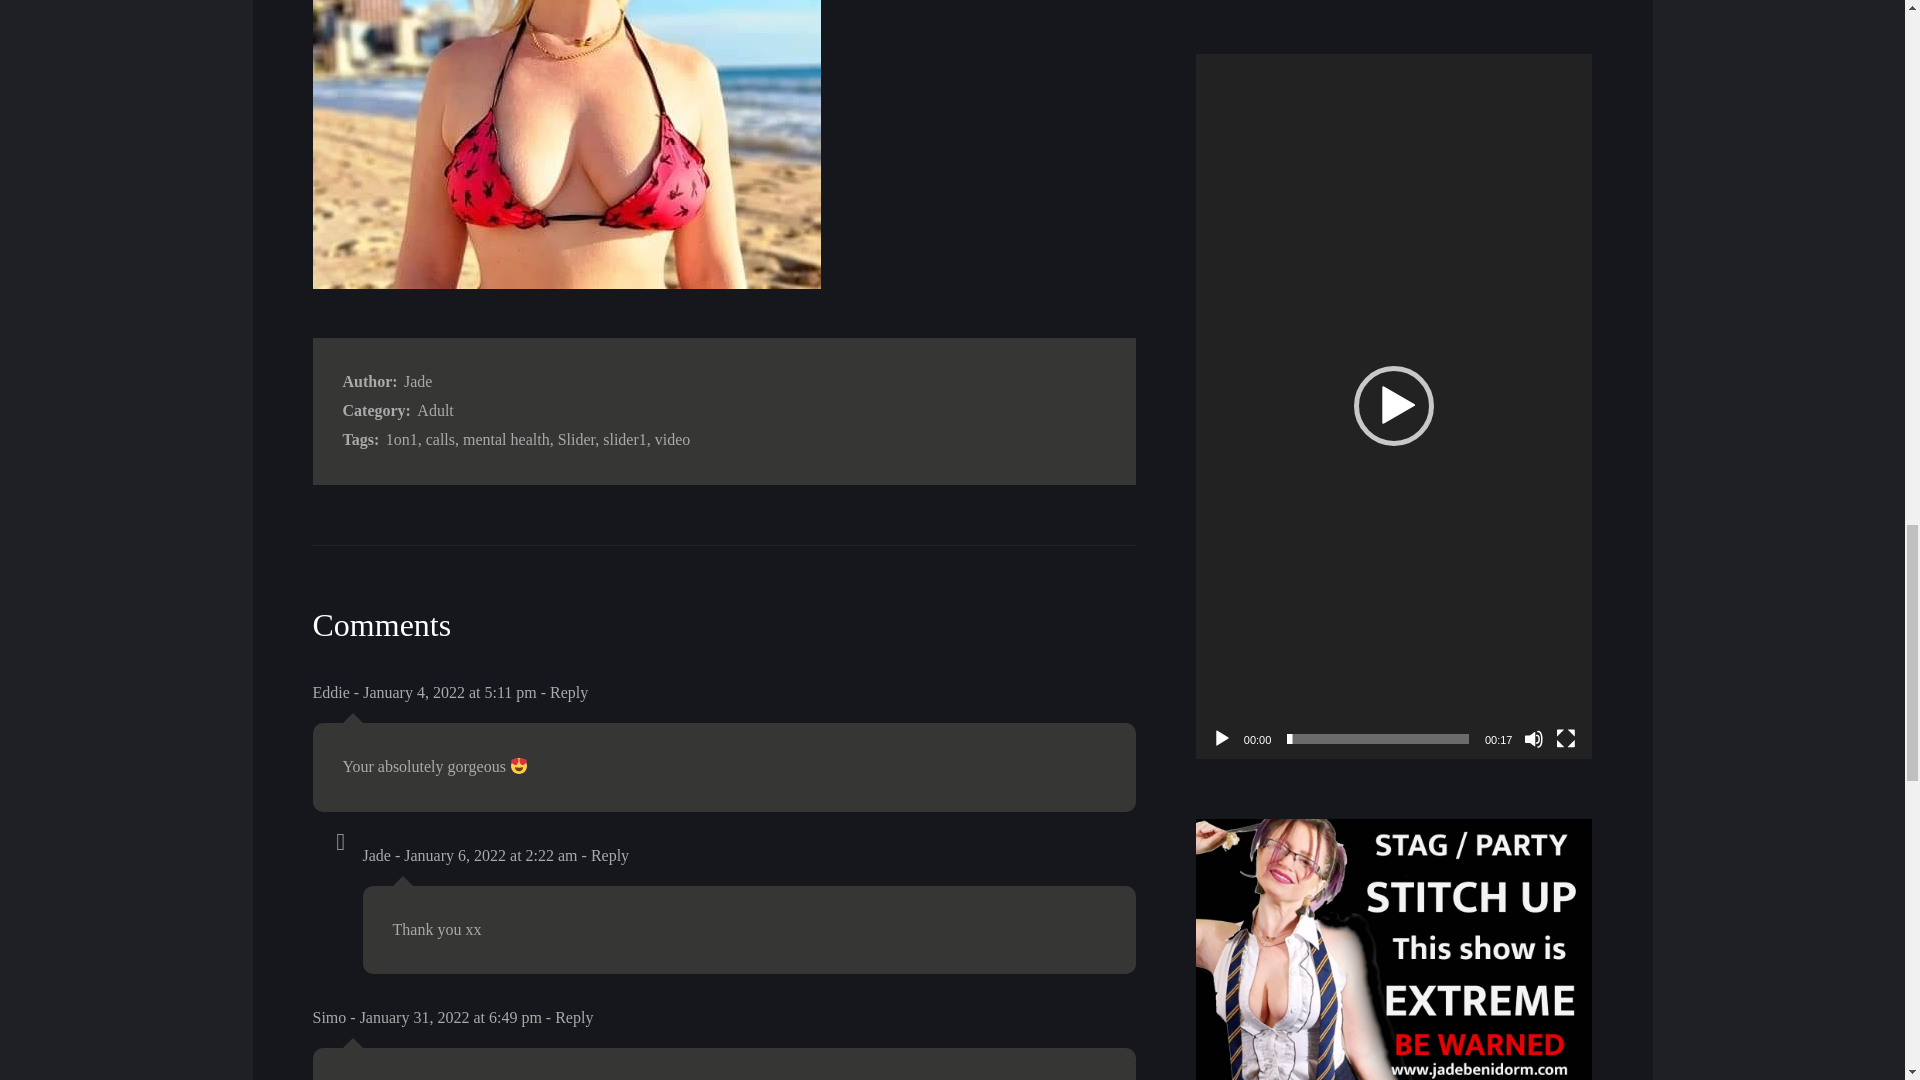  Describe the element at coordinates (440, 439) in the screenshot. I see `calls` at that location.